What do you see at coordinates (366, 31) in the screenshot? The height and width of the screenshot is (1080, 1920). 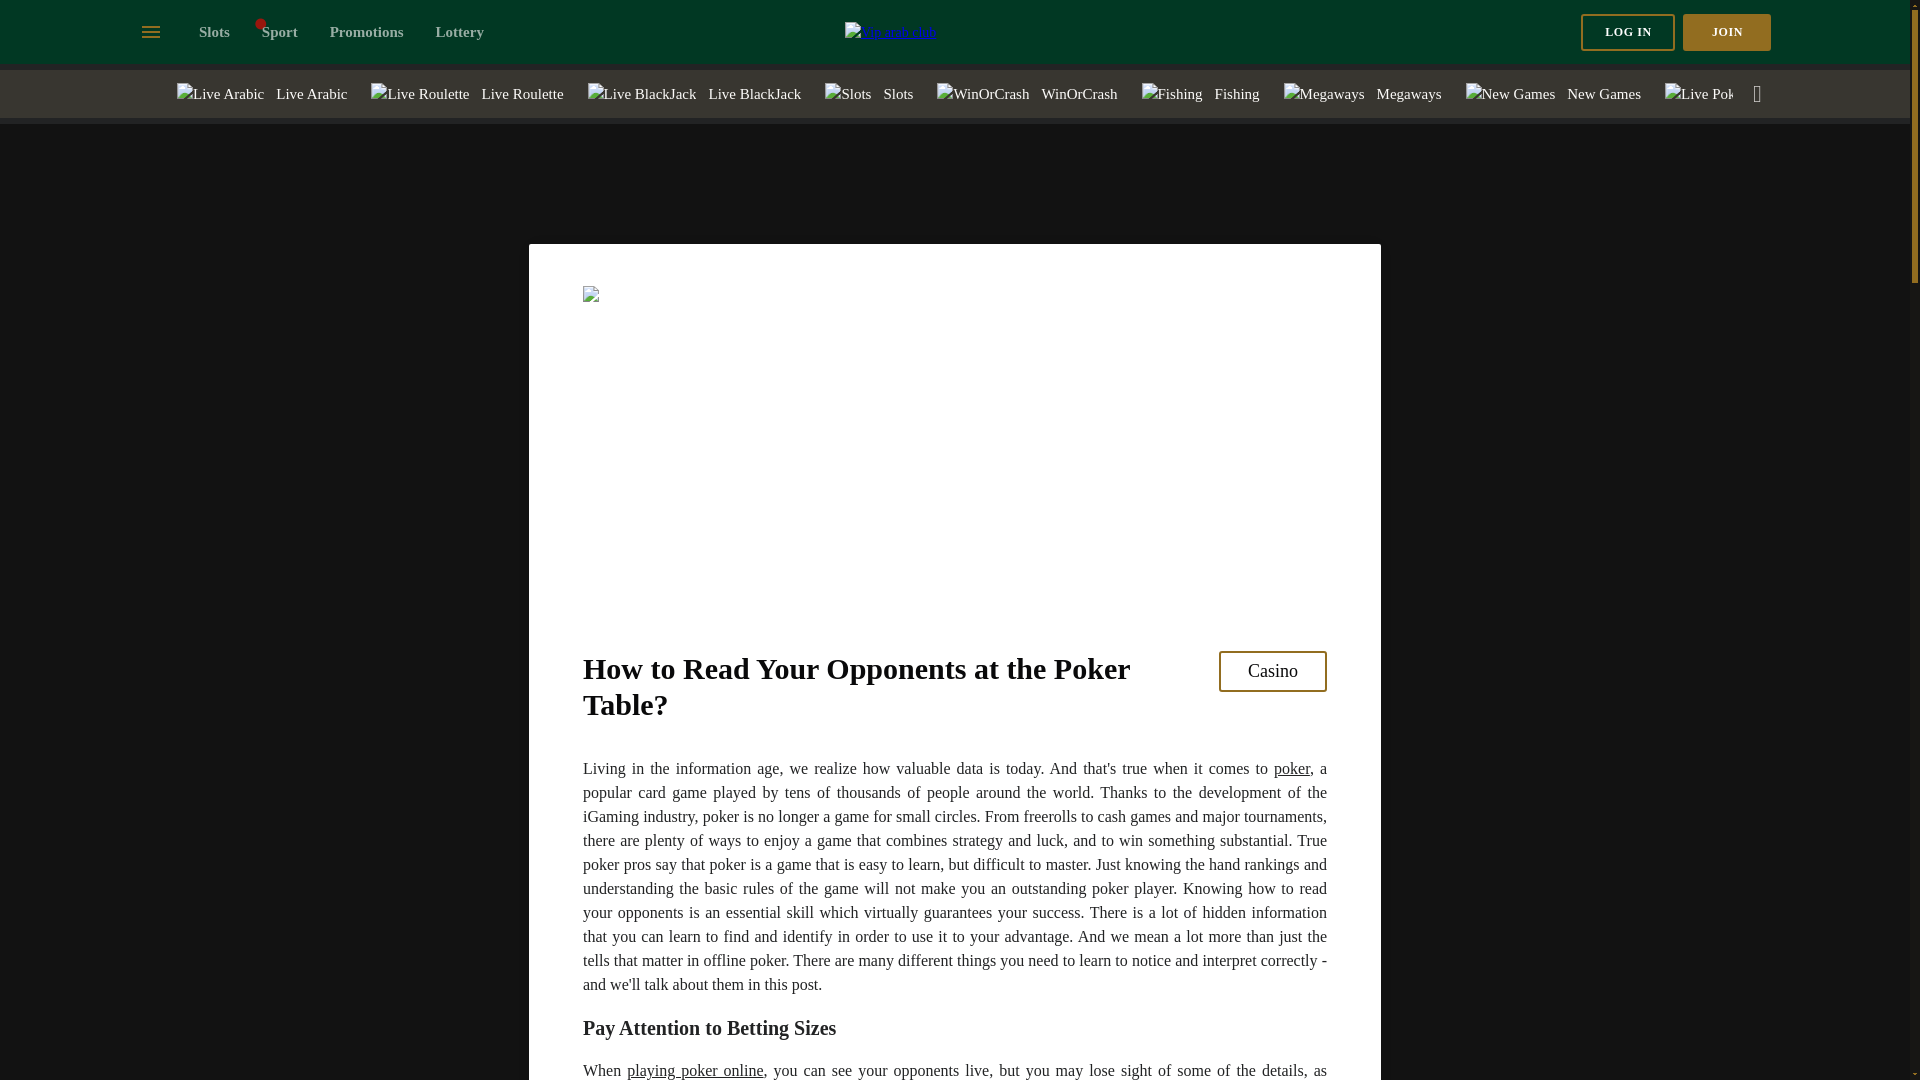 I see `Promotions` at bounding box center [366, 31].